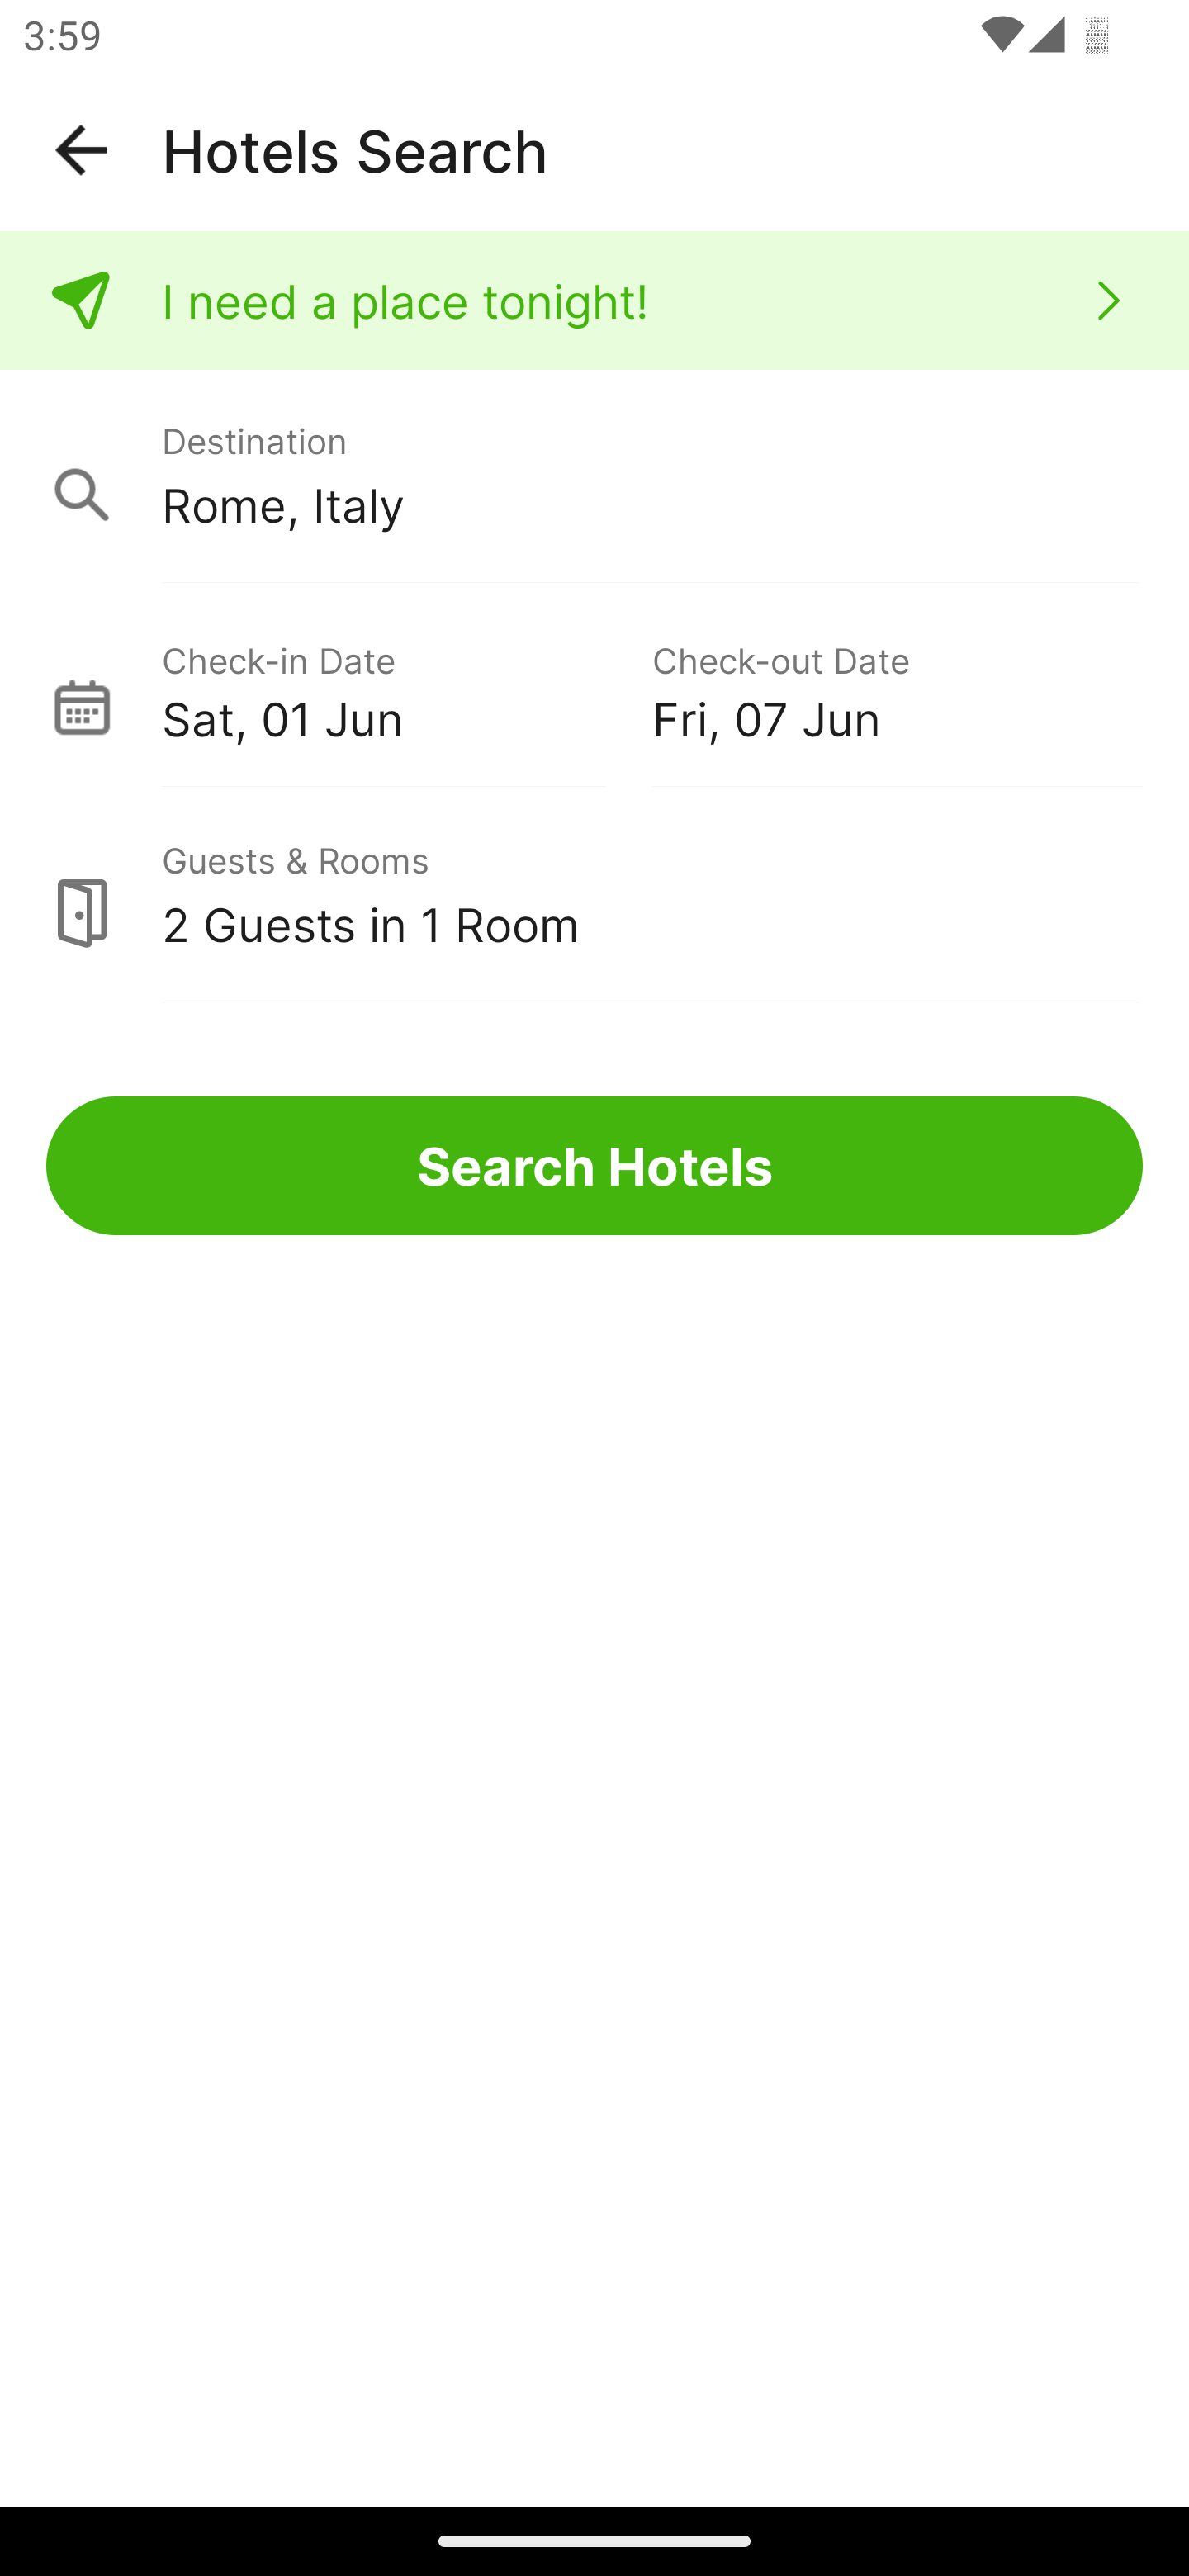 The image size is (1189, 2576). Describe the element at coordinates (594, 896) in the screenshot. I see `Guests & Rooms 2 Guests in 1 Room` at that location.